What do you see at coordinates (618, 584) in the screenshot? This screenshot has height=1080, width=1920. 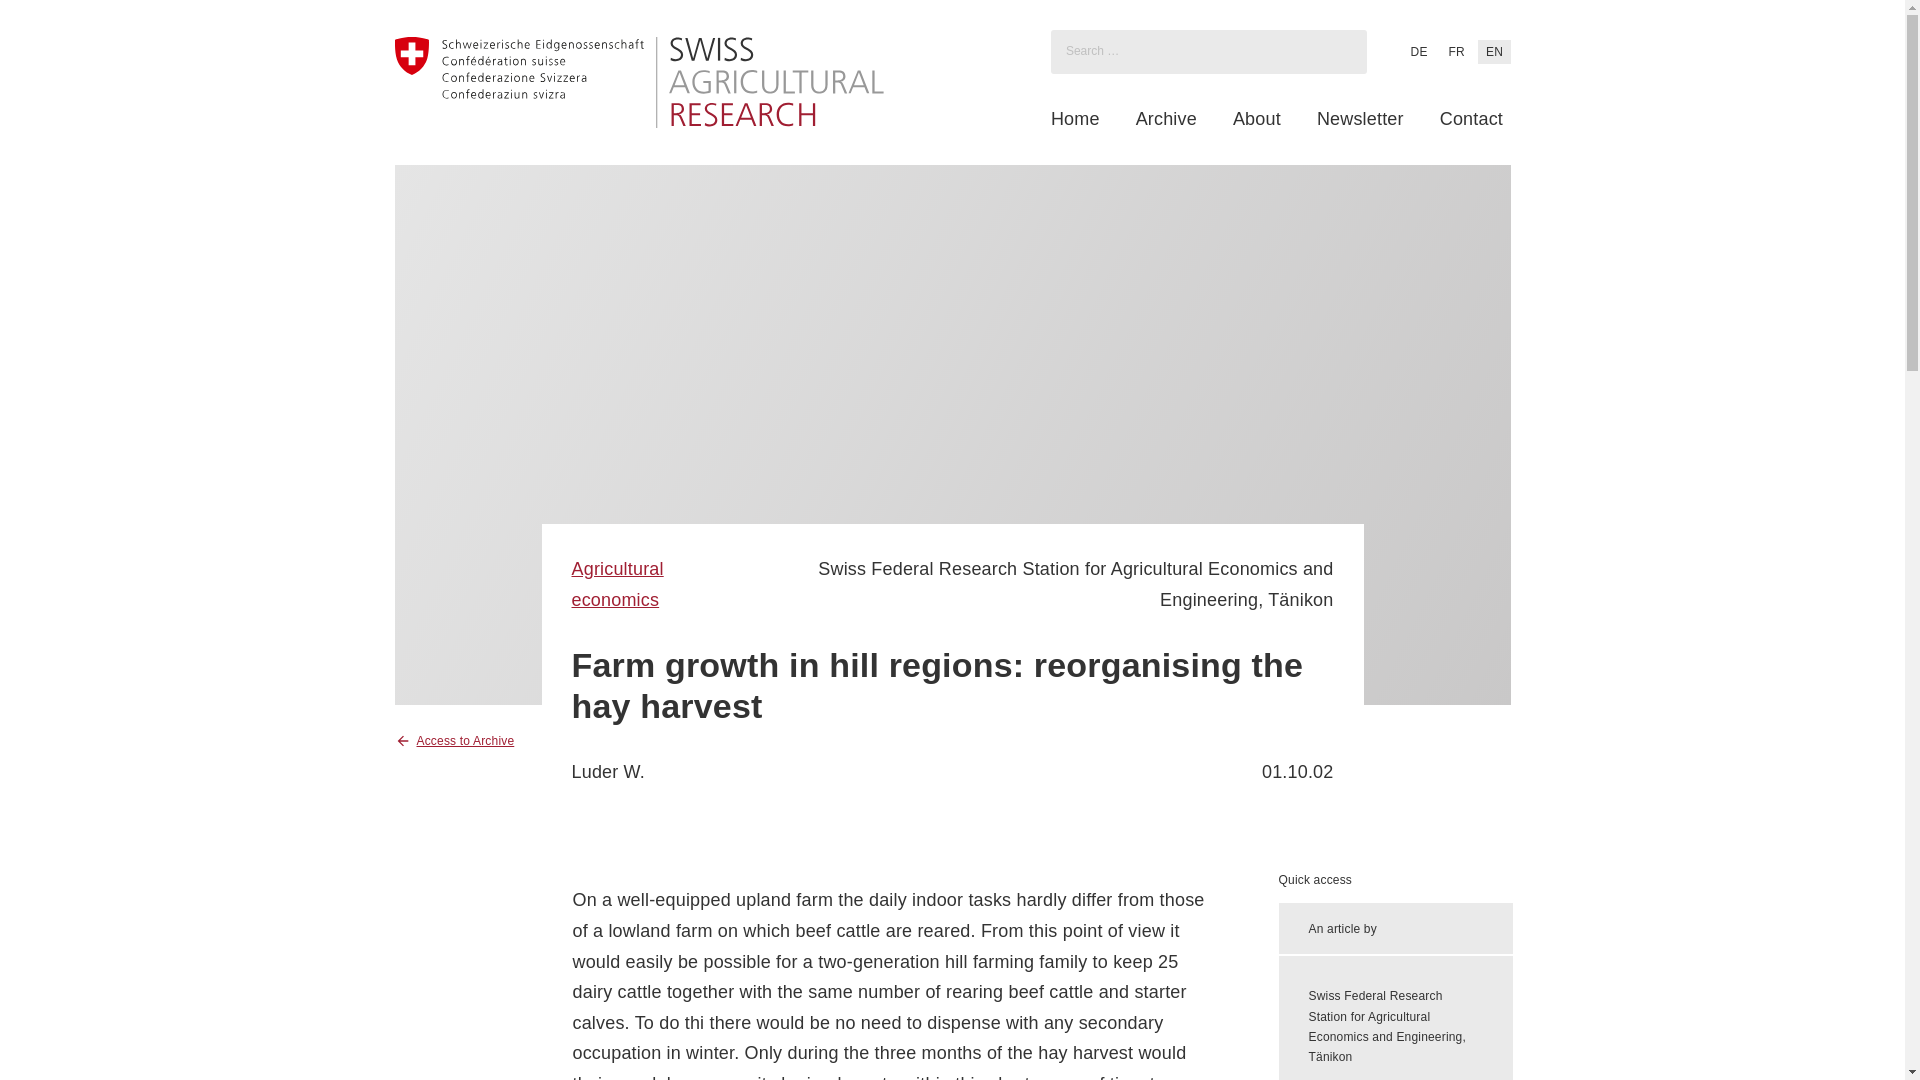 I see `Agricultural economics` at bounding box center [618, 584].